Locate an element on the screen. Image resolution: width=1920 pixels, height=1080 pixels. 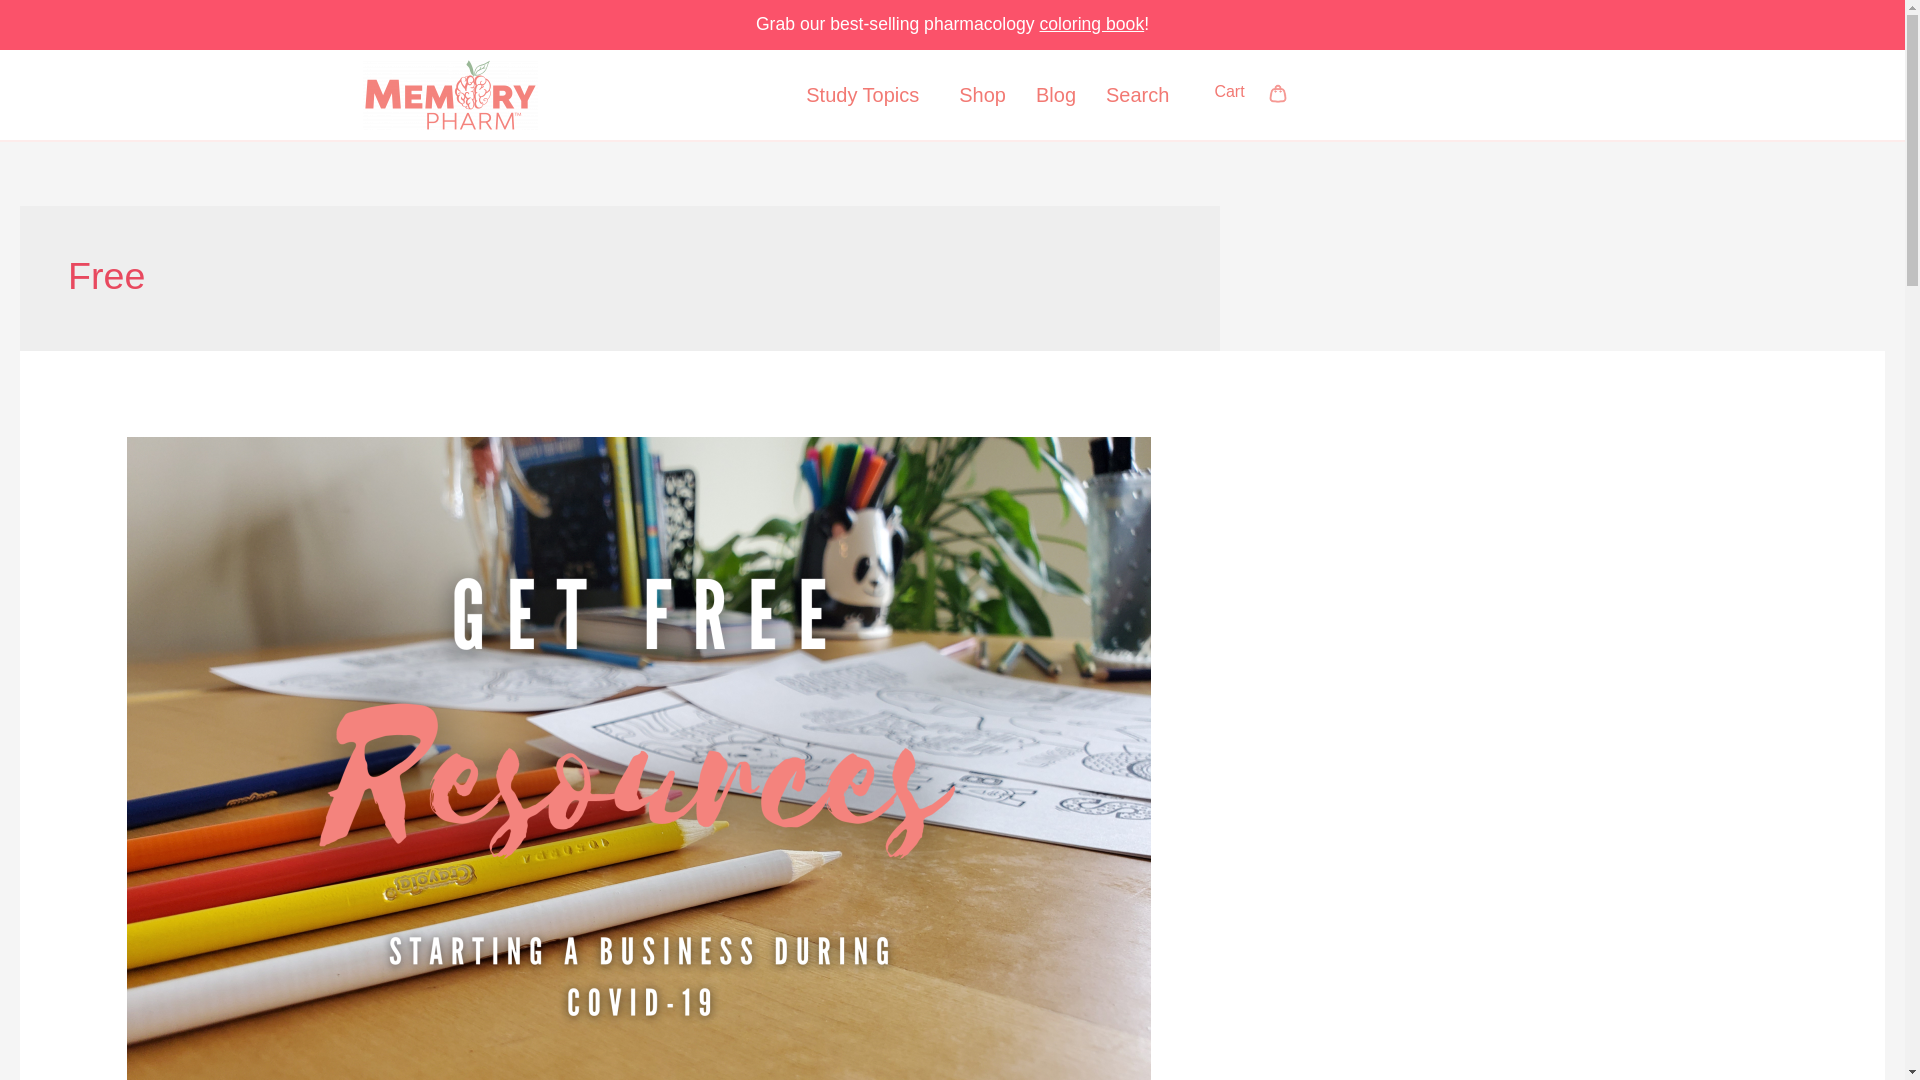
coloring book is located at coordinates (1092, 24).